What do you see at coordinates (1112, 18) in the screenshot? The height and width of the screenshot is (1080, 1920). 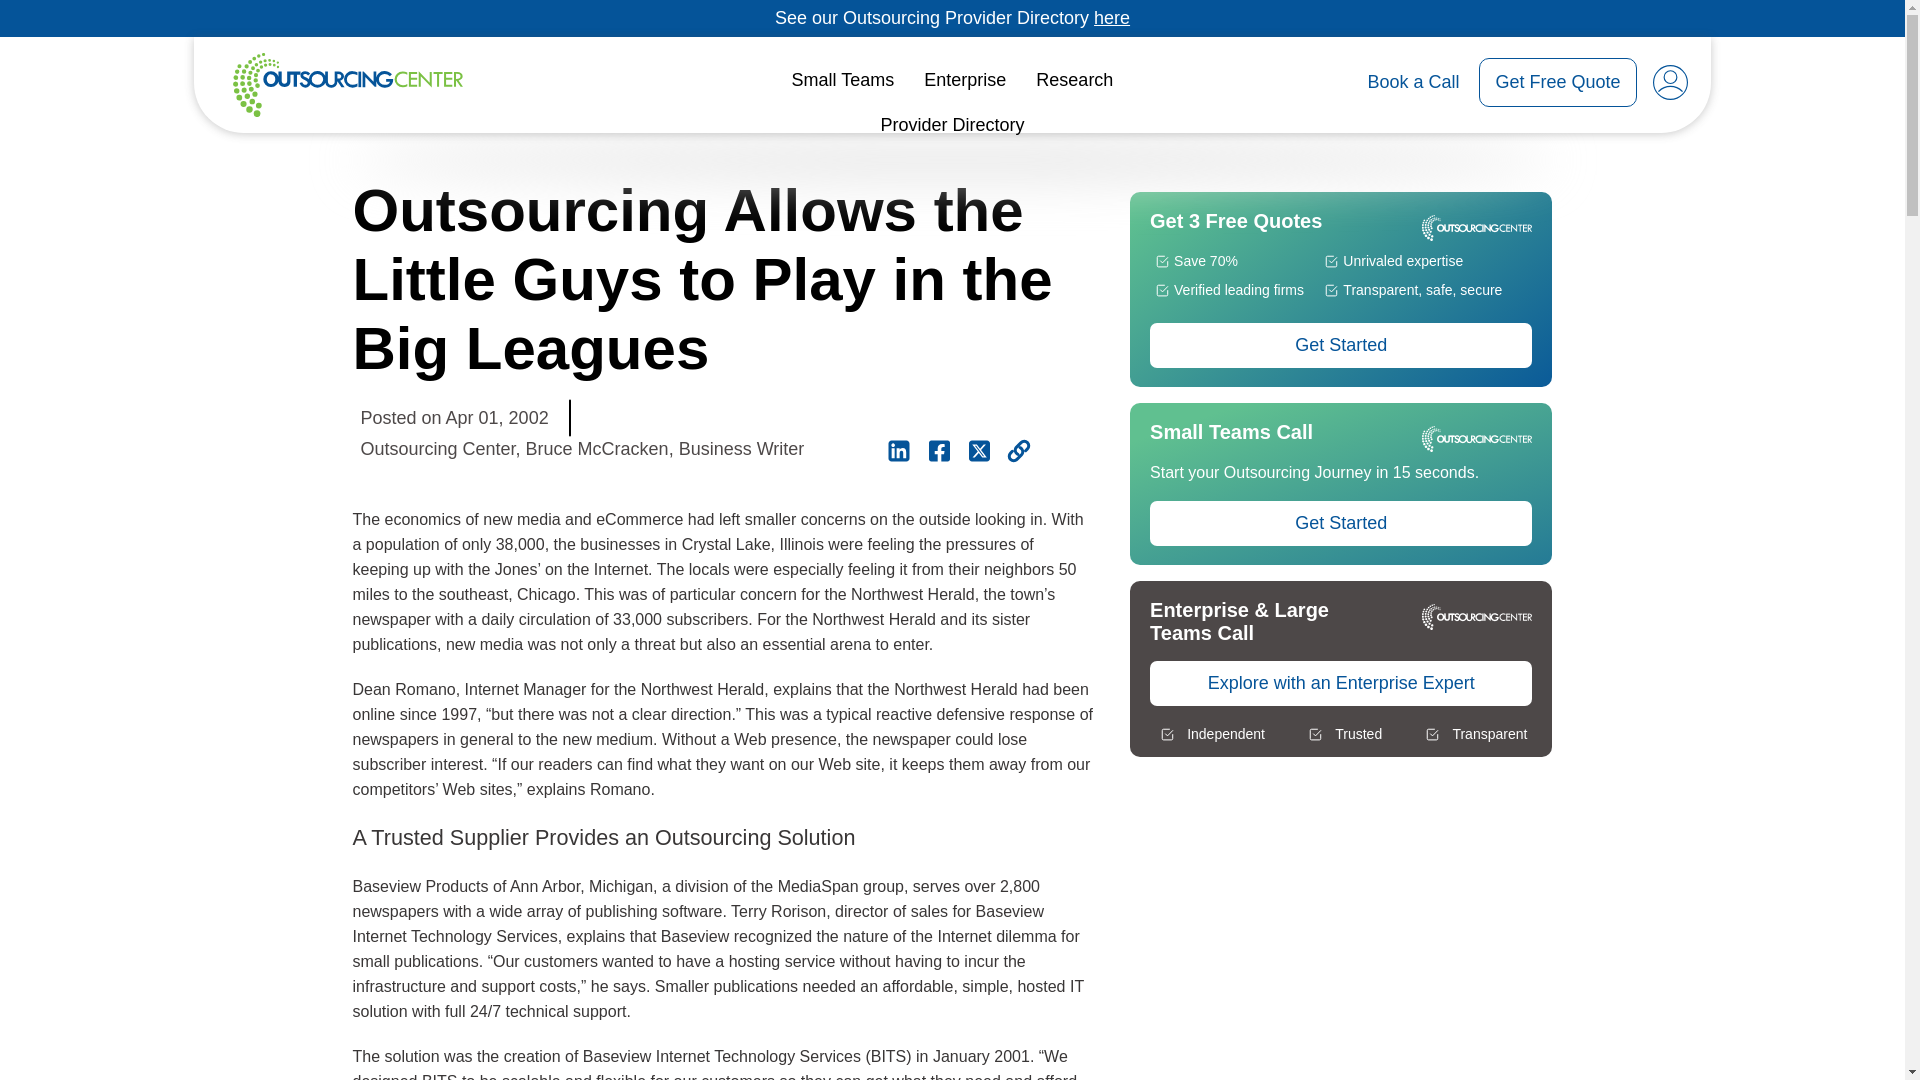 I see `here` at bounding box center [1112, 18].